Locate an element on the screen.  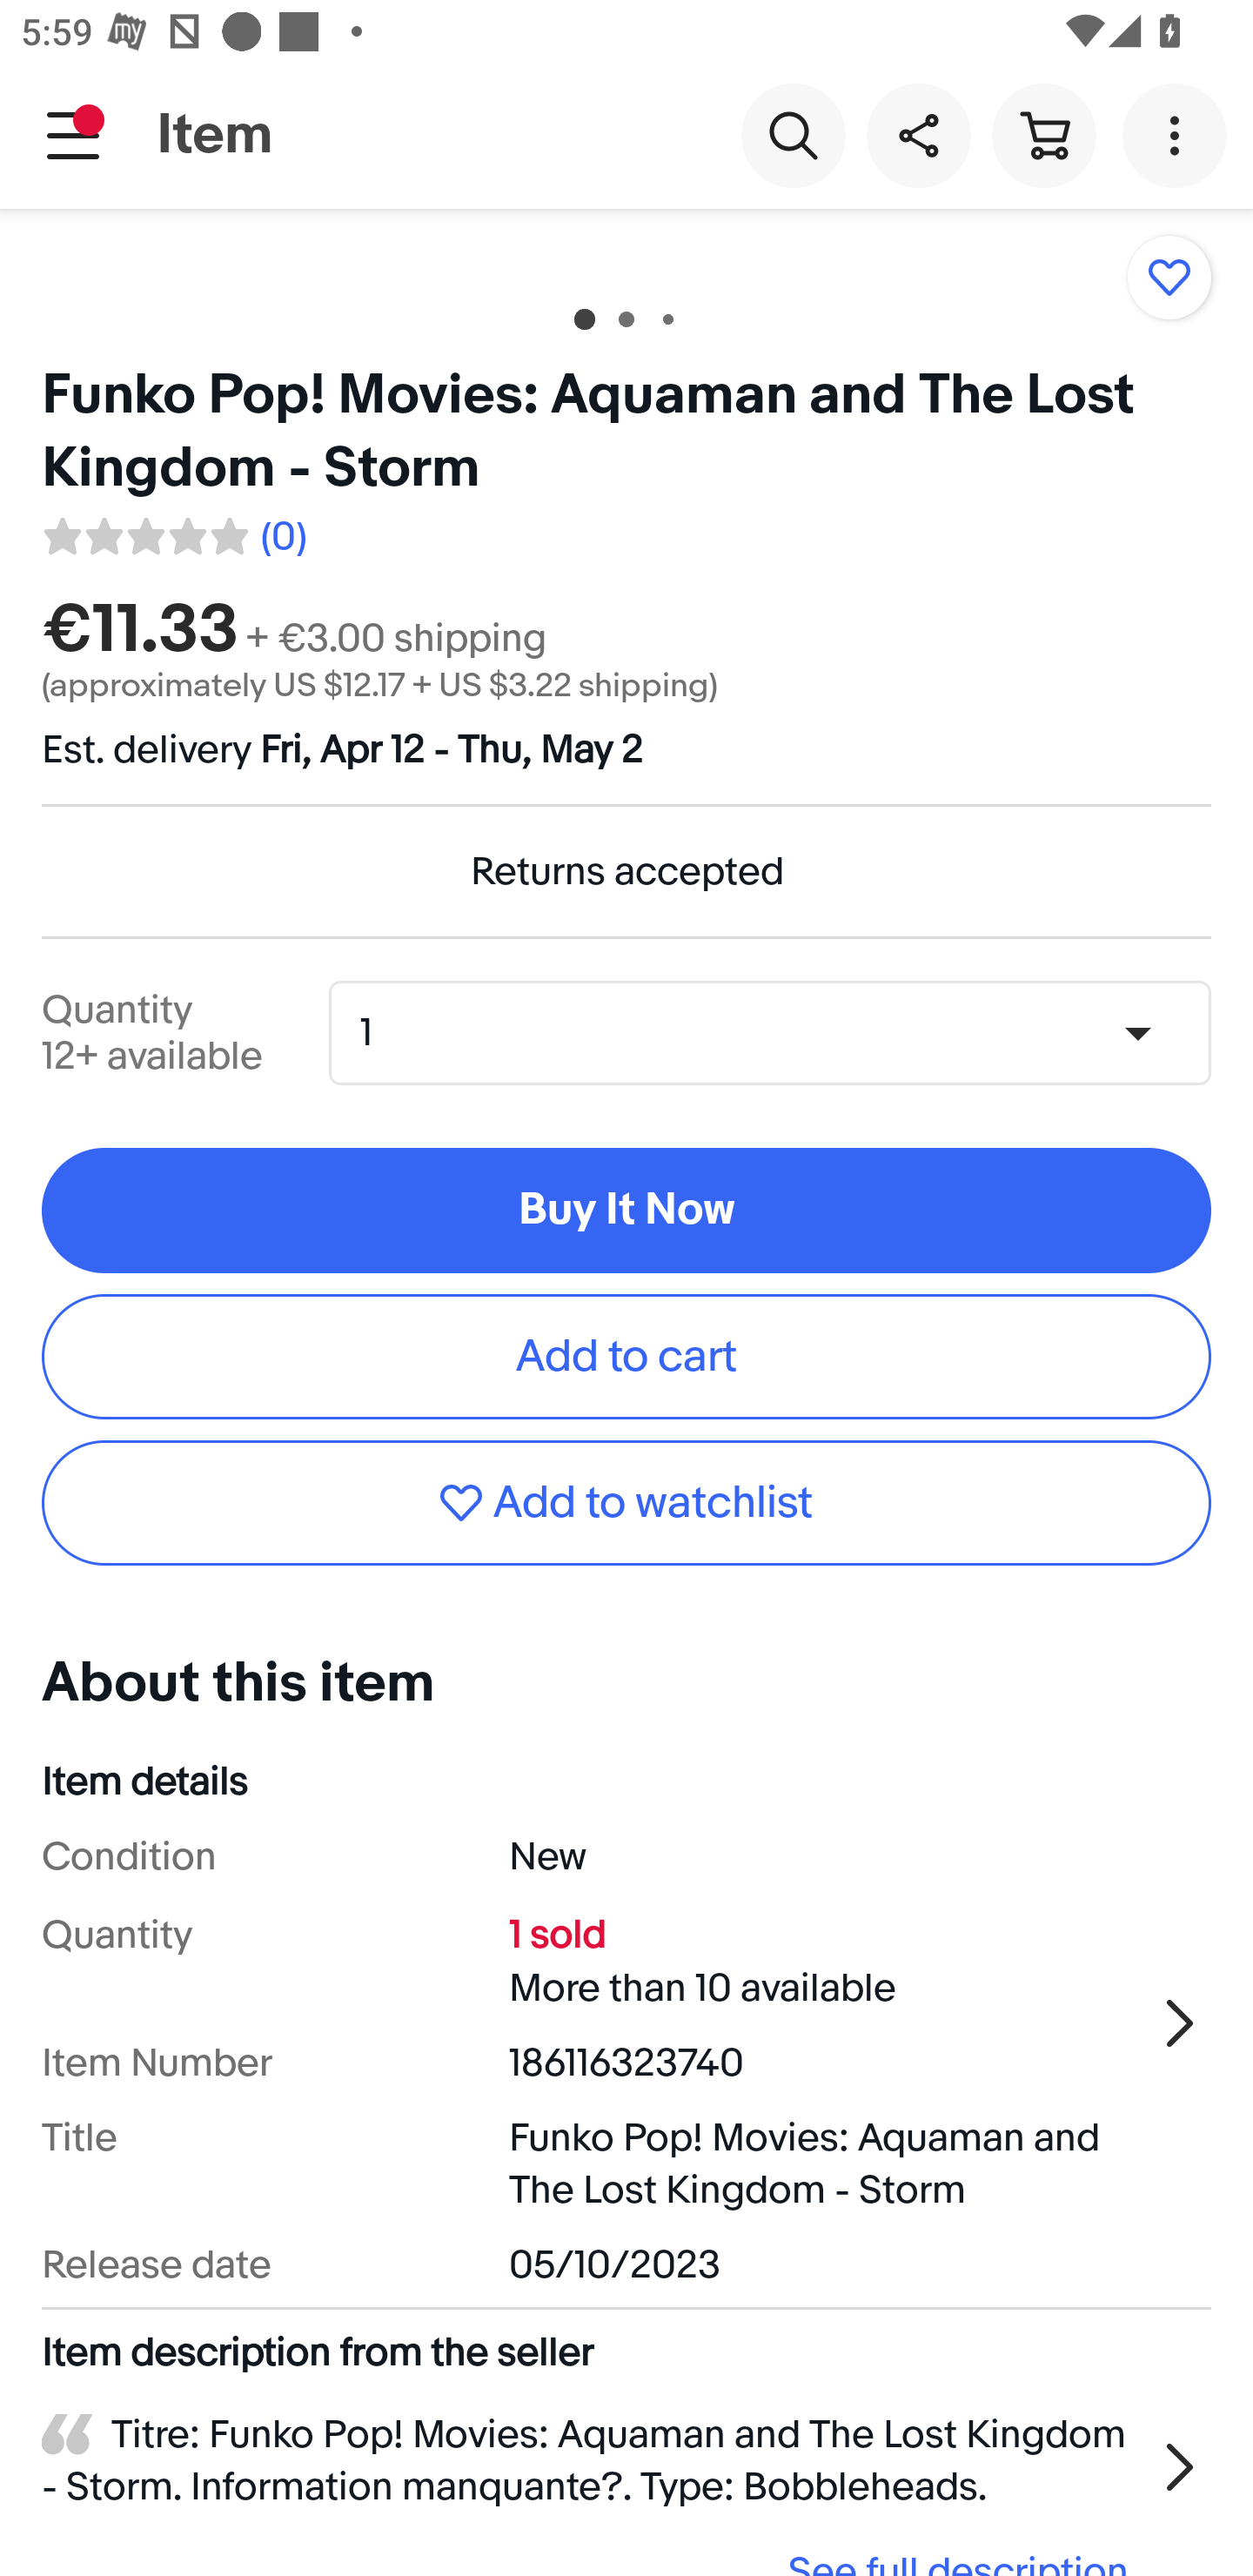
Main navigation, notification is pending, open is located at coordinates (73, 135).